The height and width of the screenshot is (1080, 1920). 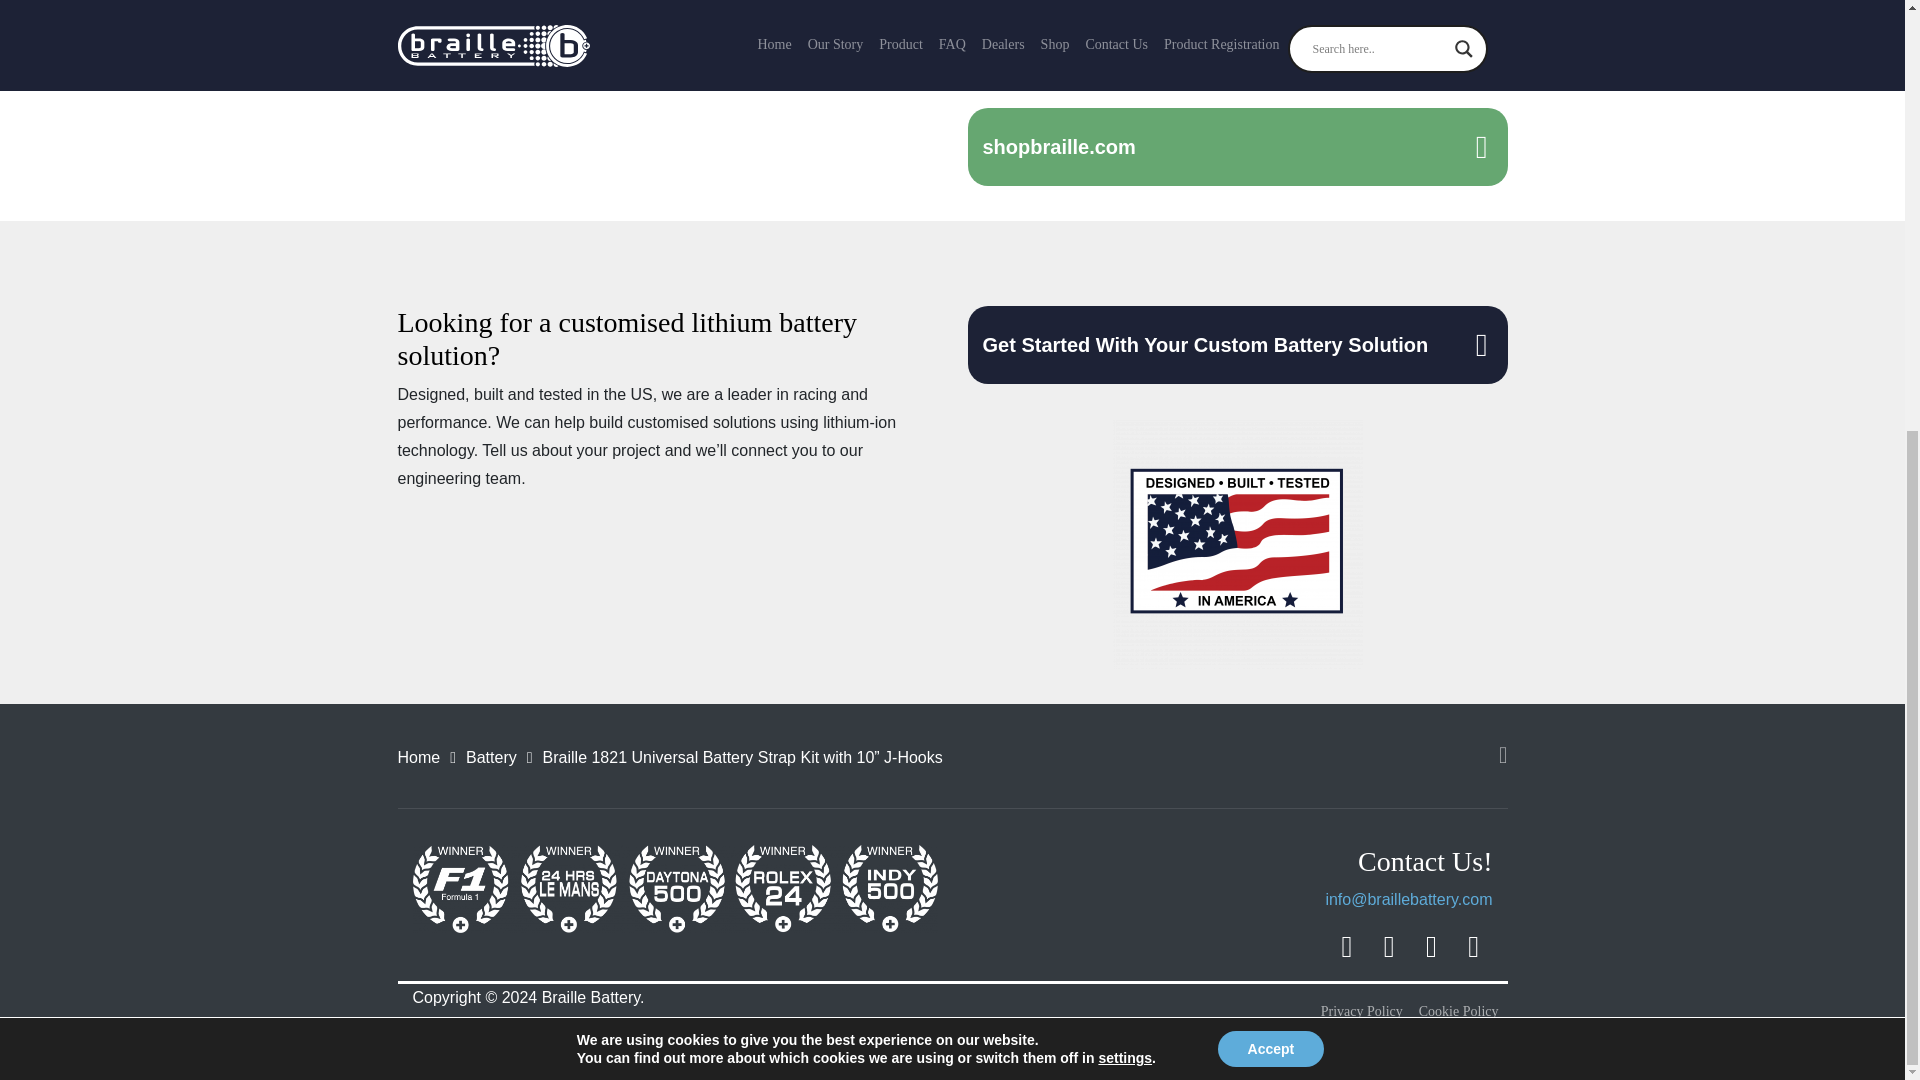 I want to click on Find Dealer, so click(x=1237, y=36).